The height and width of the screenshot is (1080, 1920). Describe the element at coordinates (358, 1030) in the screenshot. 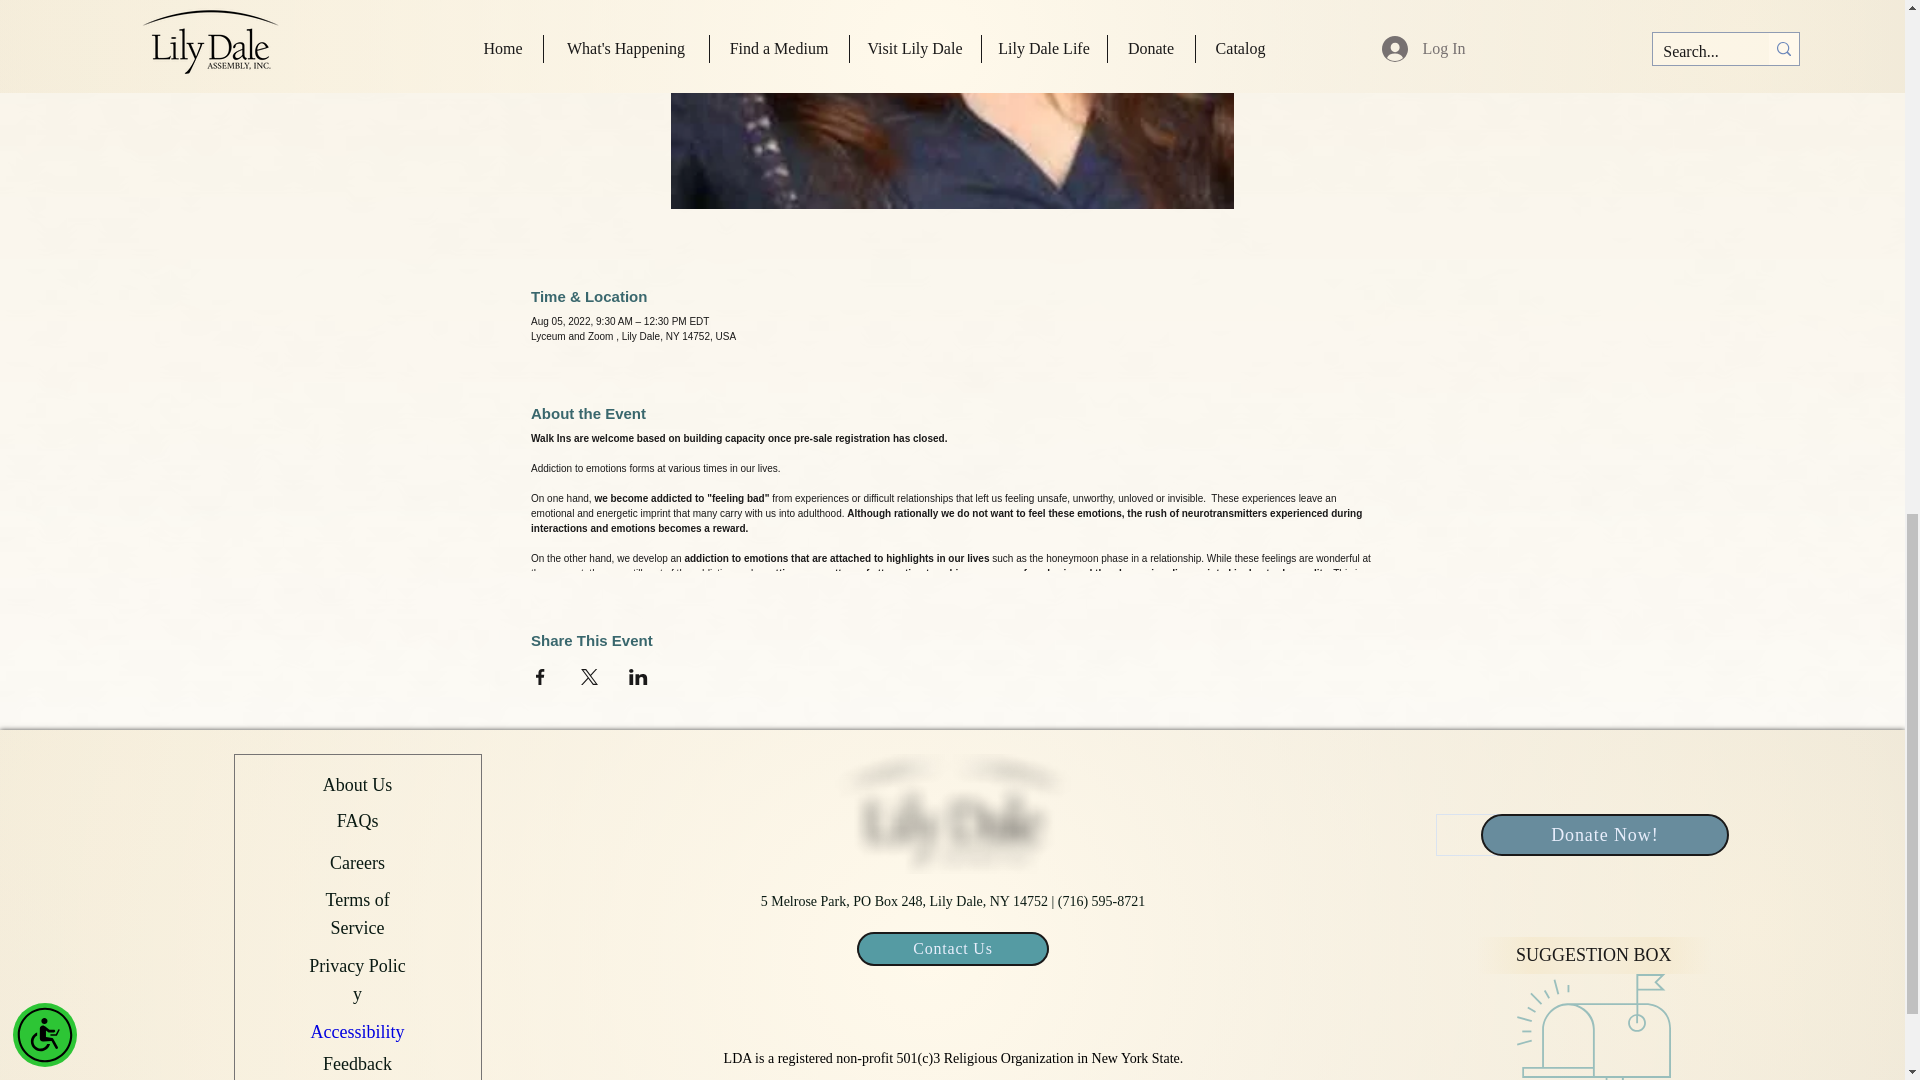

I see `Accessibility` at that location.